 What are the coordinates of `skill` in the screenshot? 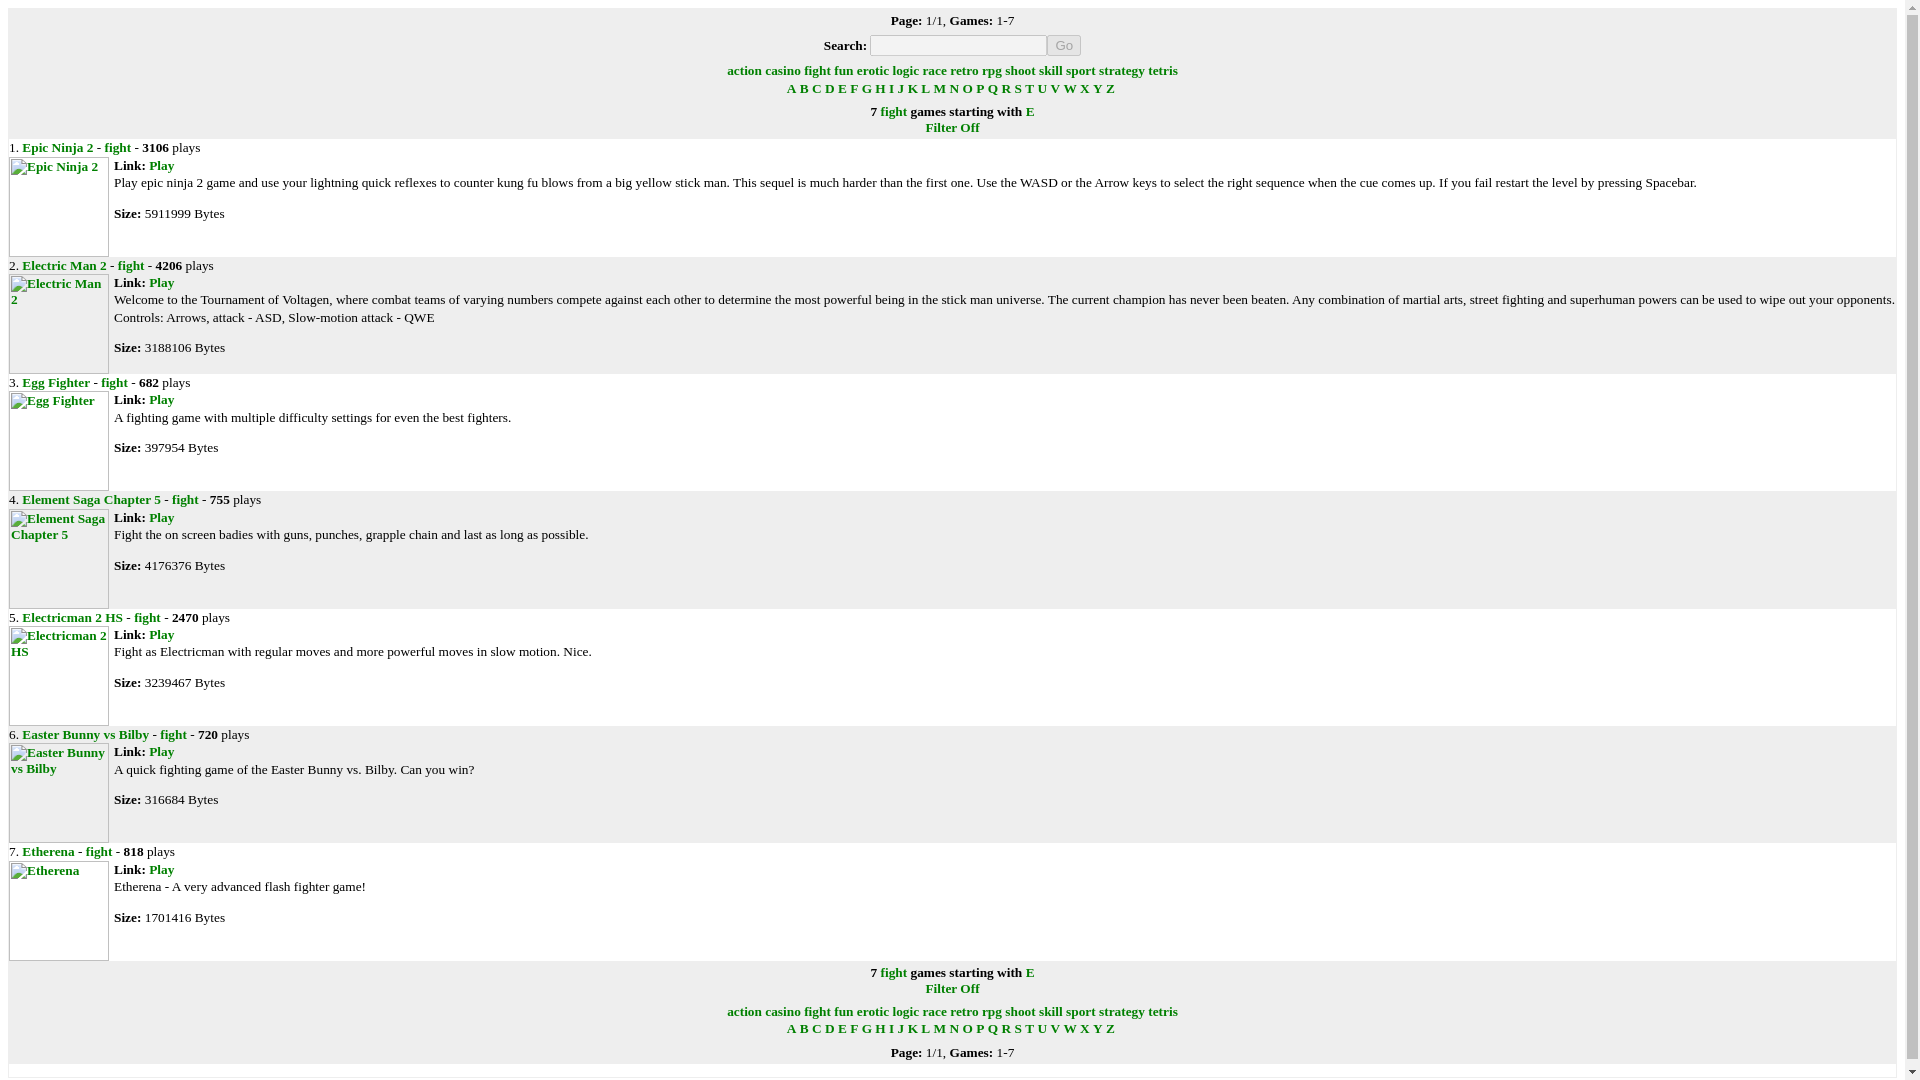 It's located at (1050, 70).